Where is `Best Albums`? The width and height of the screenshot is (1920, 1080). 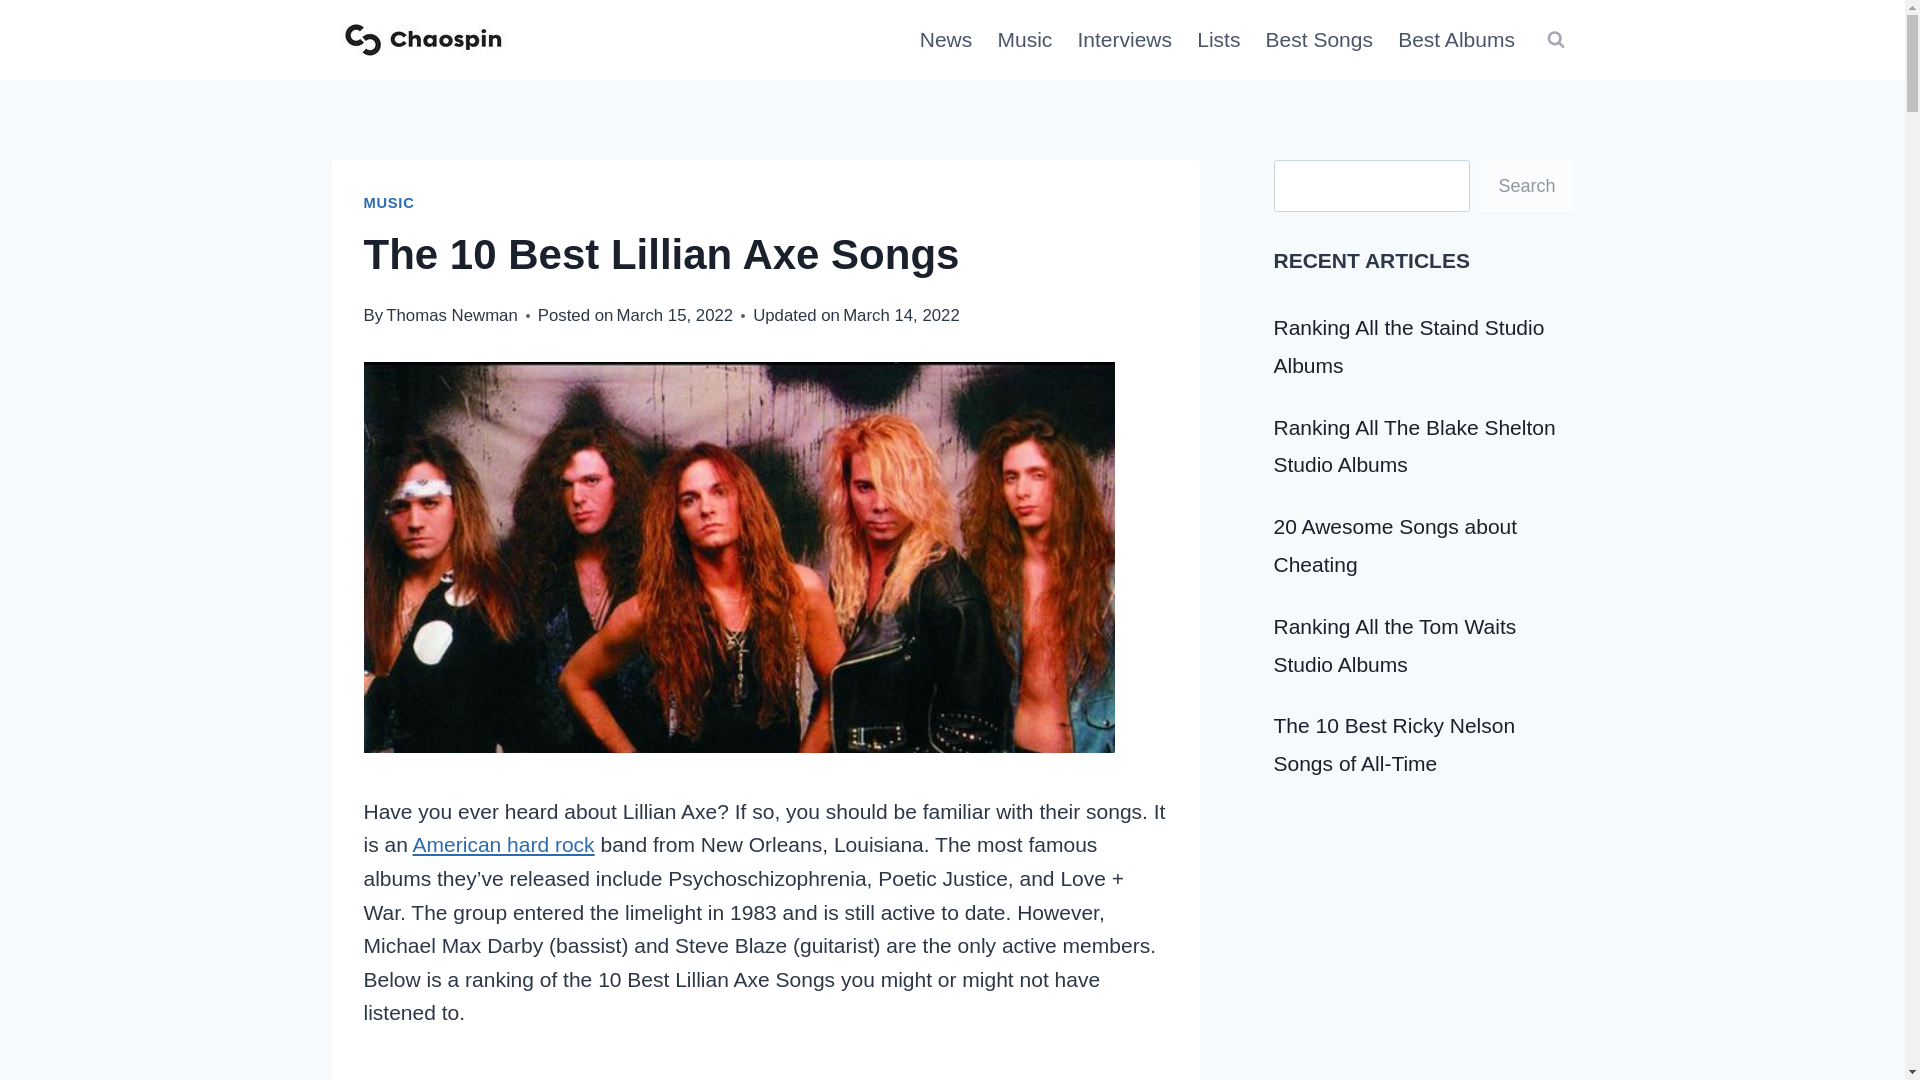 Best Albums is located at coordinates (1457, 40).